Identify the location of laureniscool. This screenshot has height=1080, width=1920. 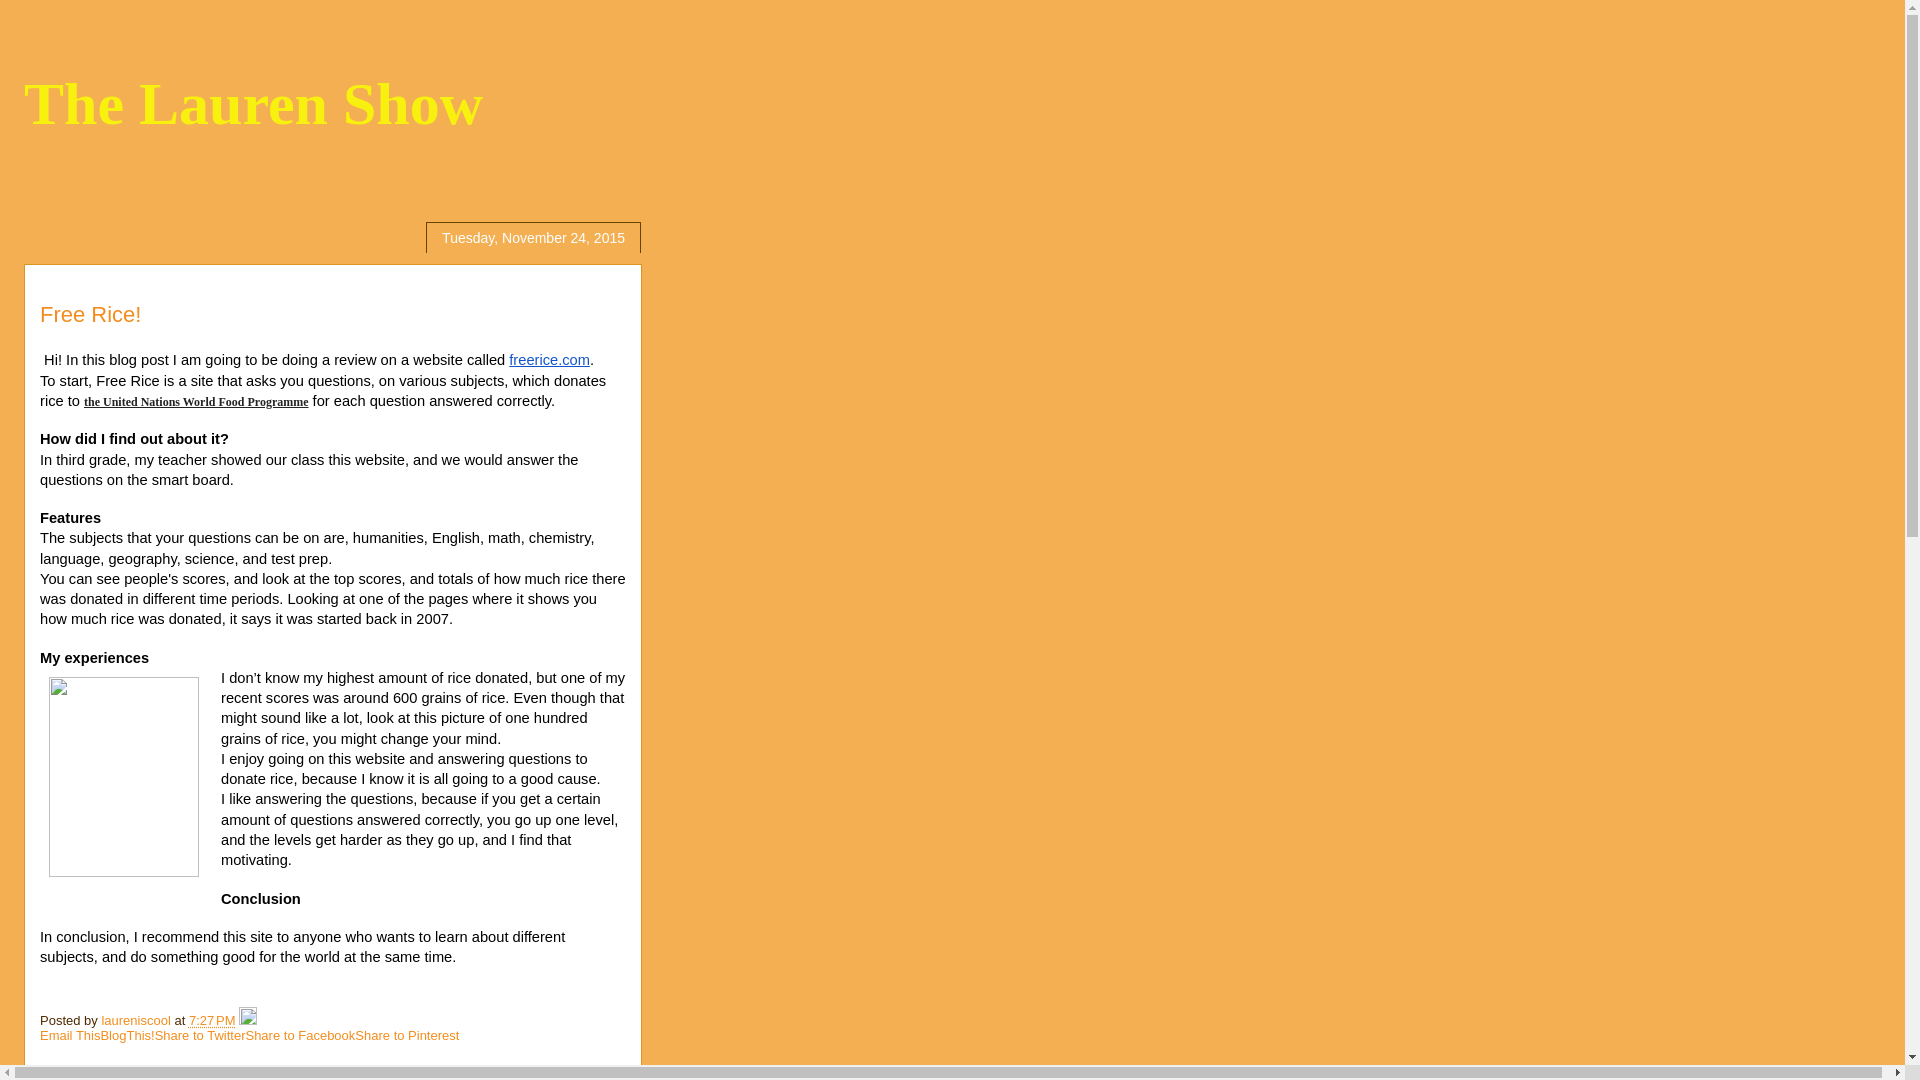
(138, 1020).